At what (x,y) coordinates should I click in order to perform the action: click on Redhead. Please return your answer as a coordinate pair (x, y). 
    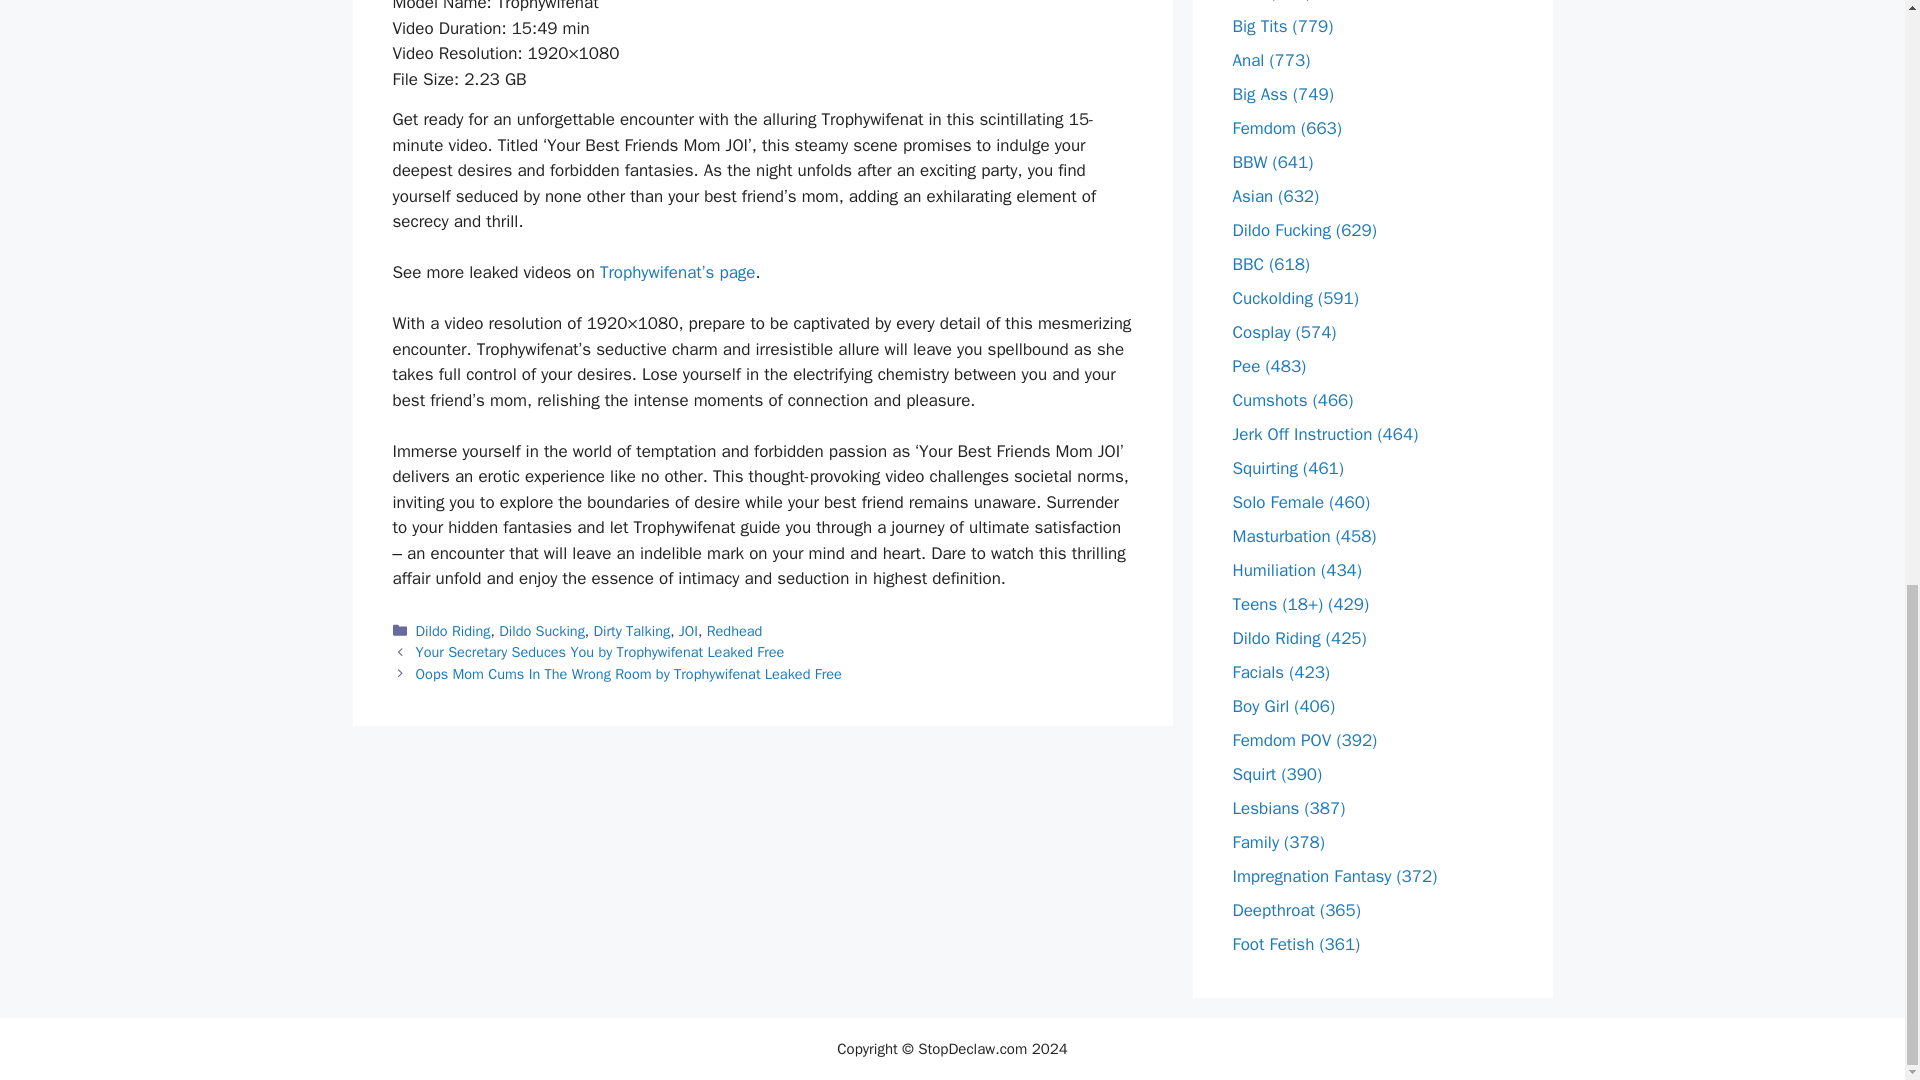
    Looking at the image, I should click on (734, 631).